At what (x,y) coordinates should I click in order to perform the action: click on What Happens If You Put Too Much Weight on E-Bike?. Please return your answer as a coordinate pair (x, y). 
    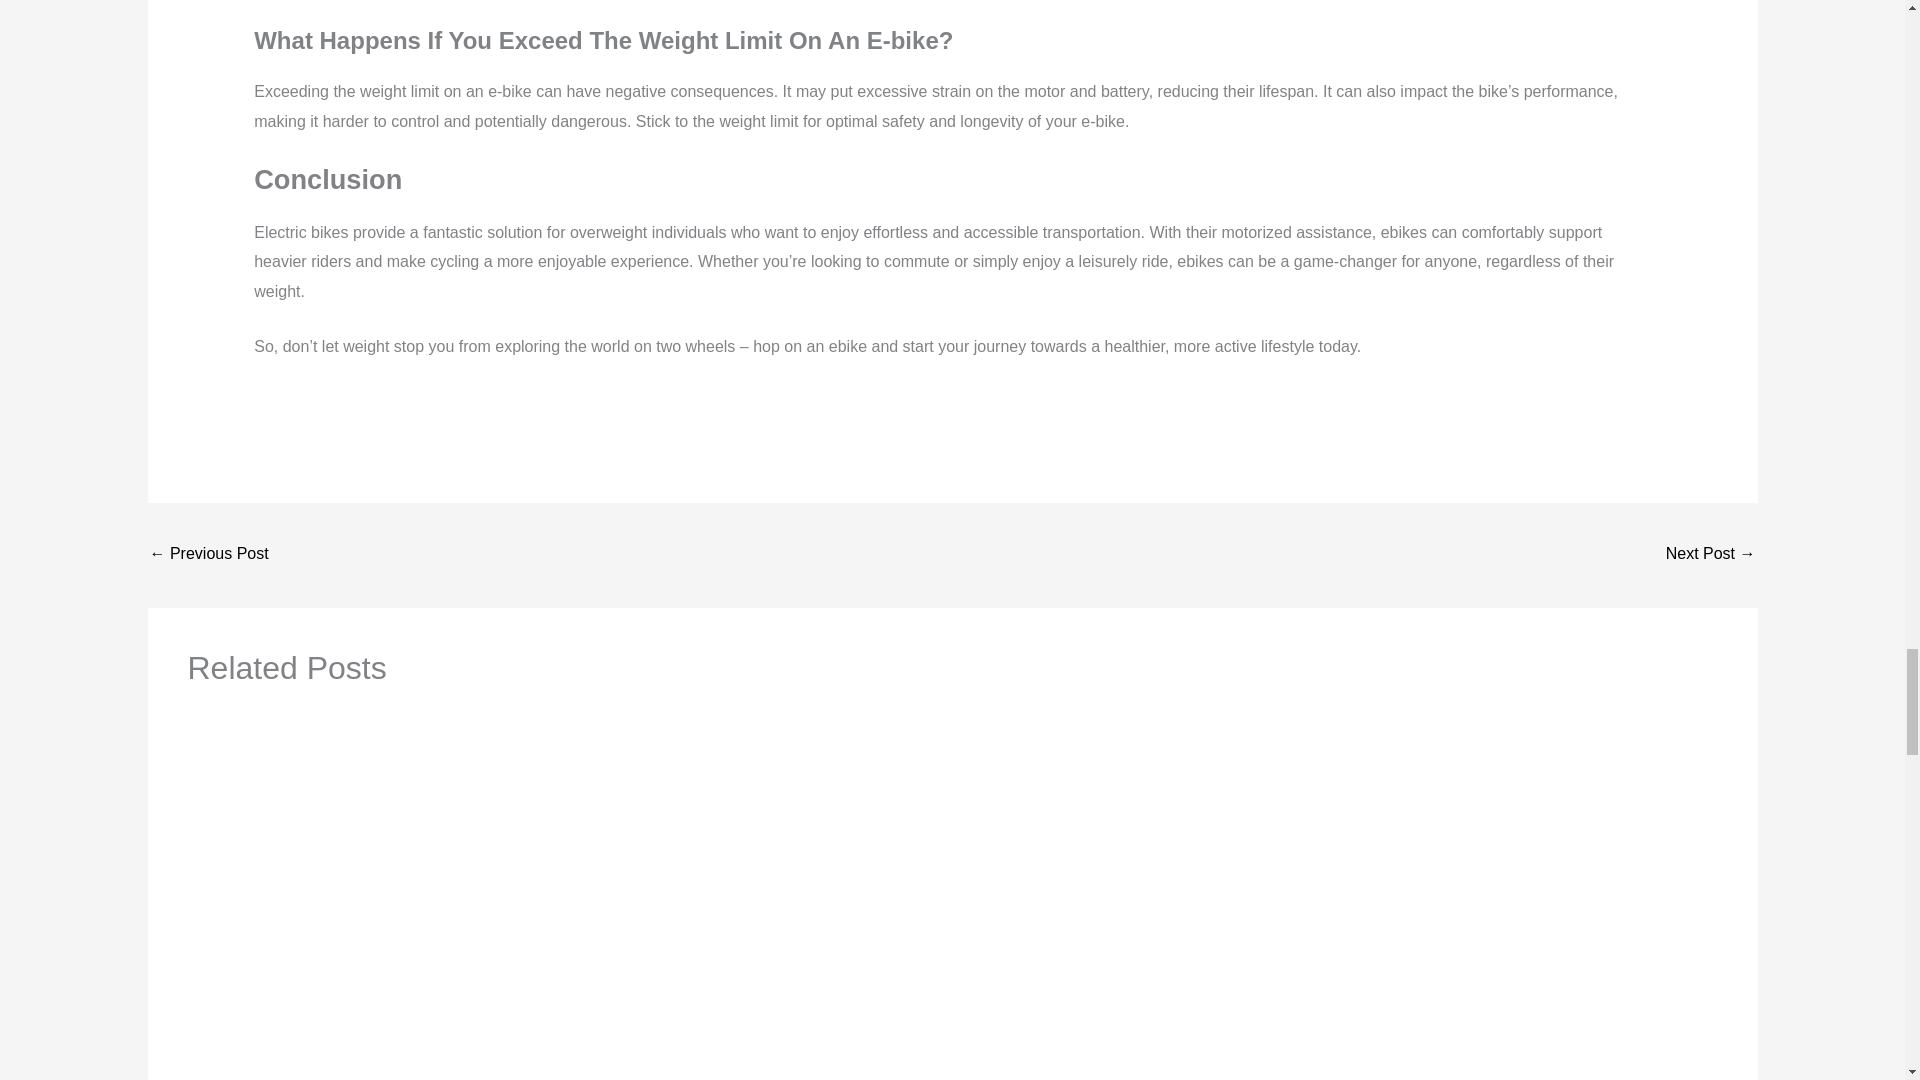
    Looking at the image, I should click on (208, 554).